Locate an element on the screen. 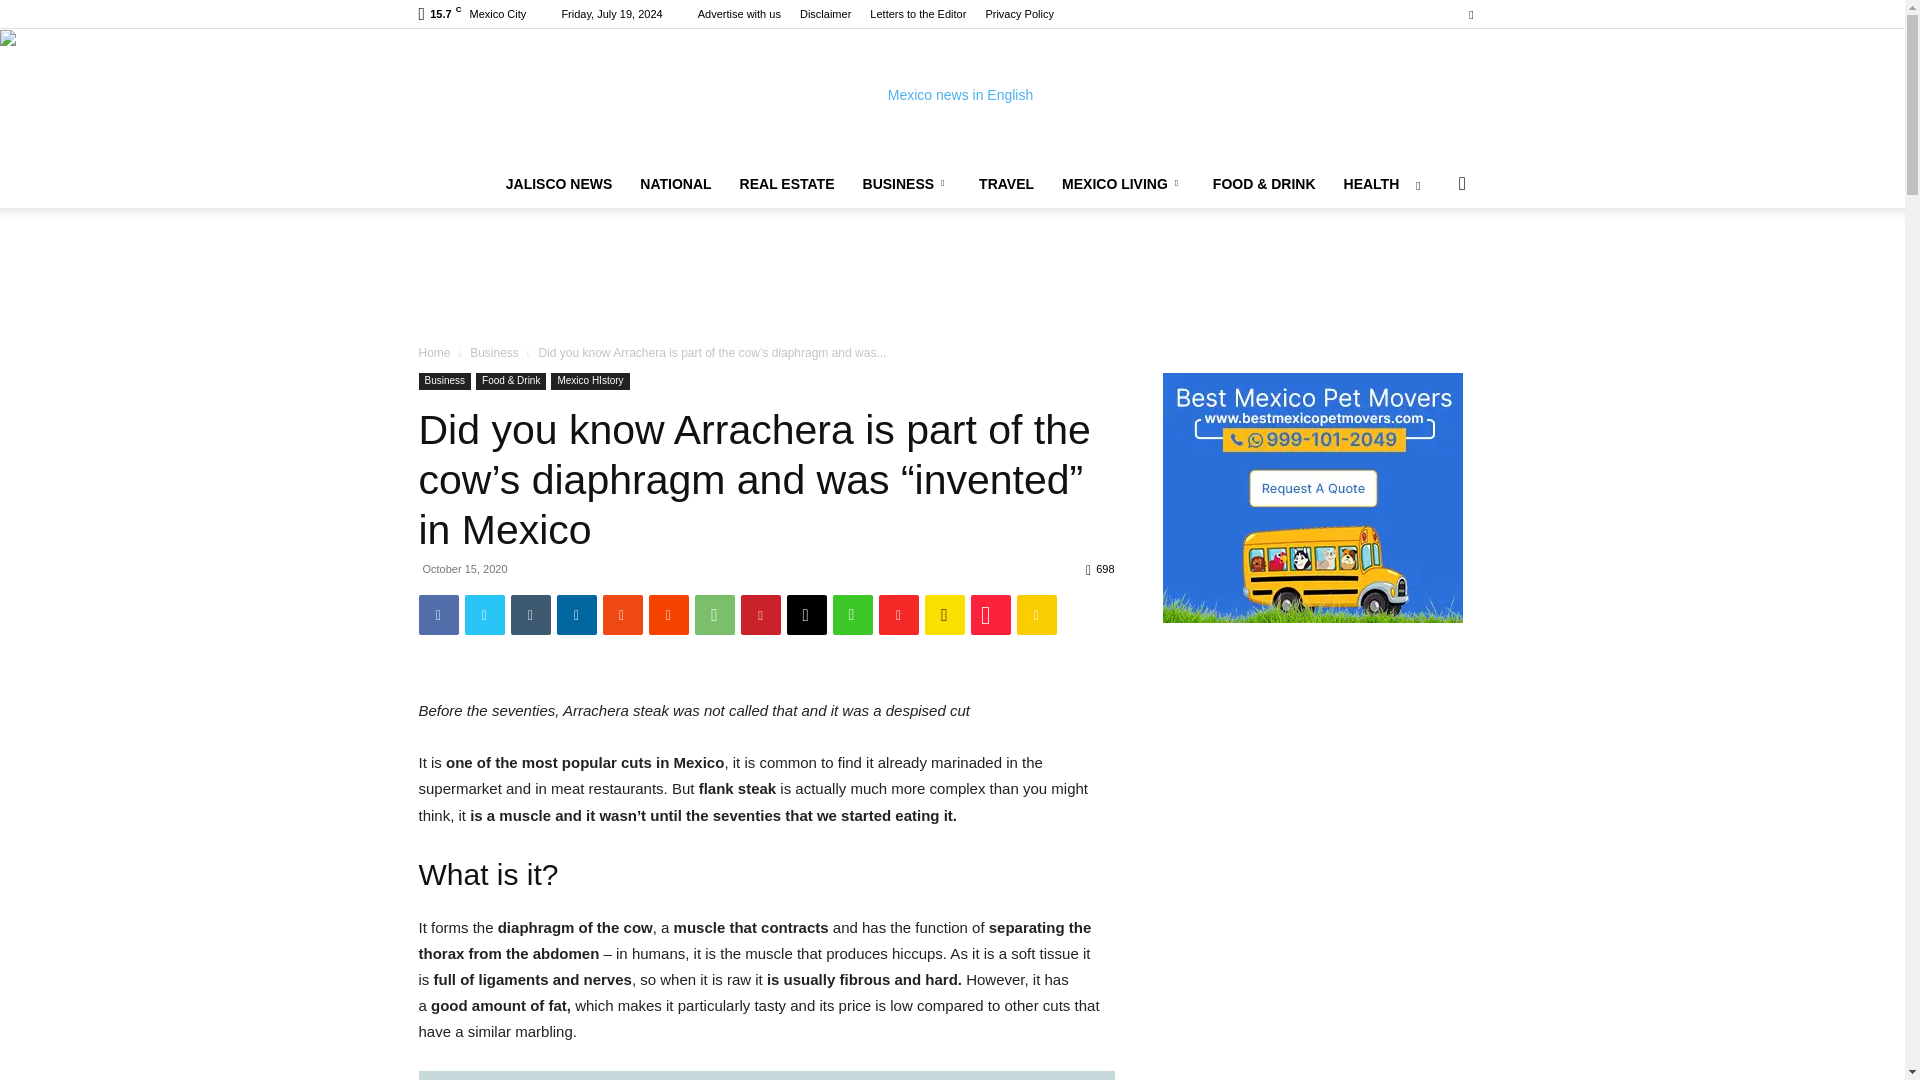  REAL ESTATE is located at coordinates (786, 184).